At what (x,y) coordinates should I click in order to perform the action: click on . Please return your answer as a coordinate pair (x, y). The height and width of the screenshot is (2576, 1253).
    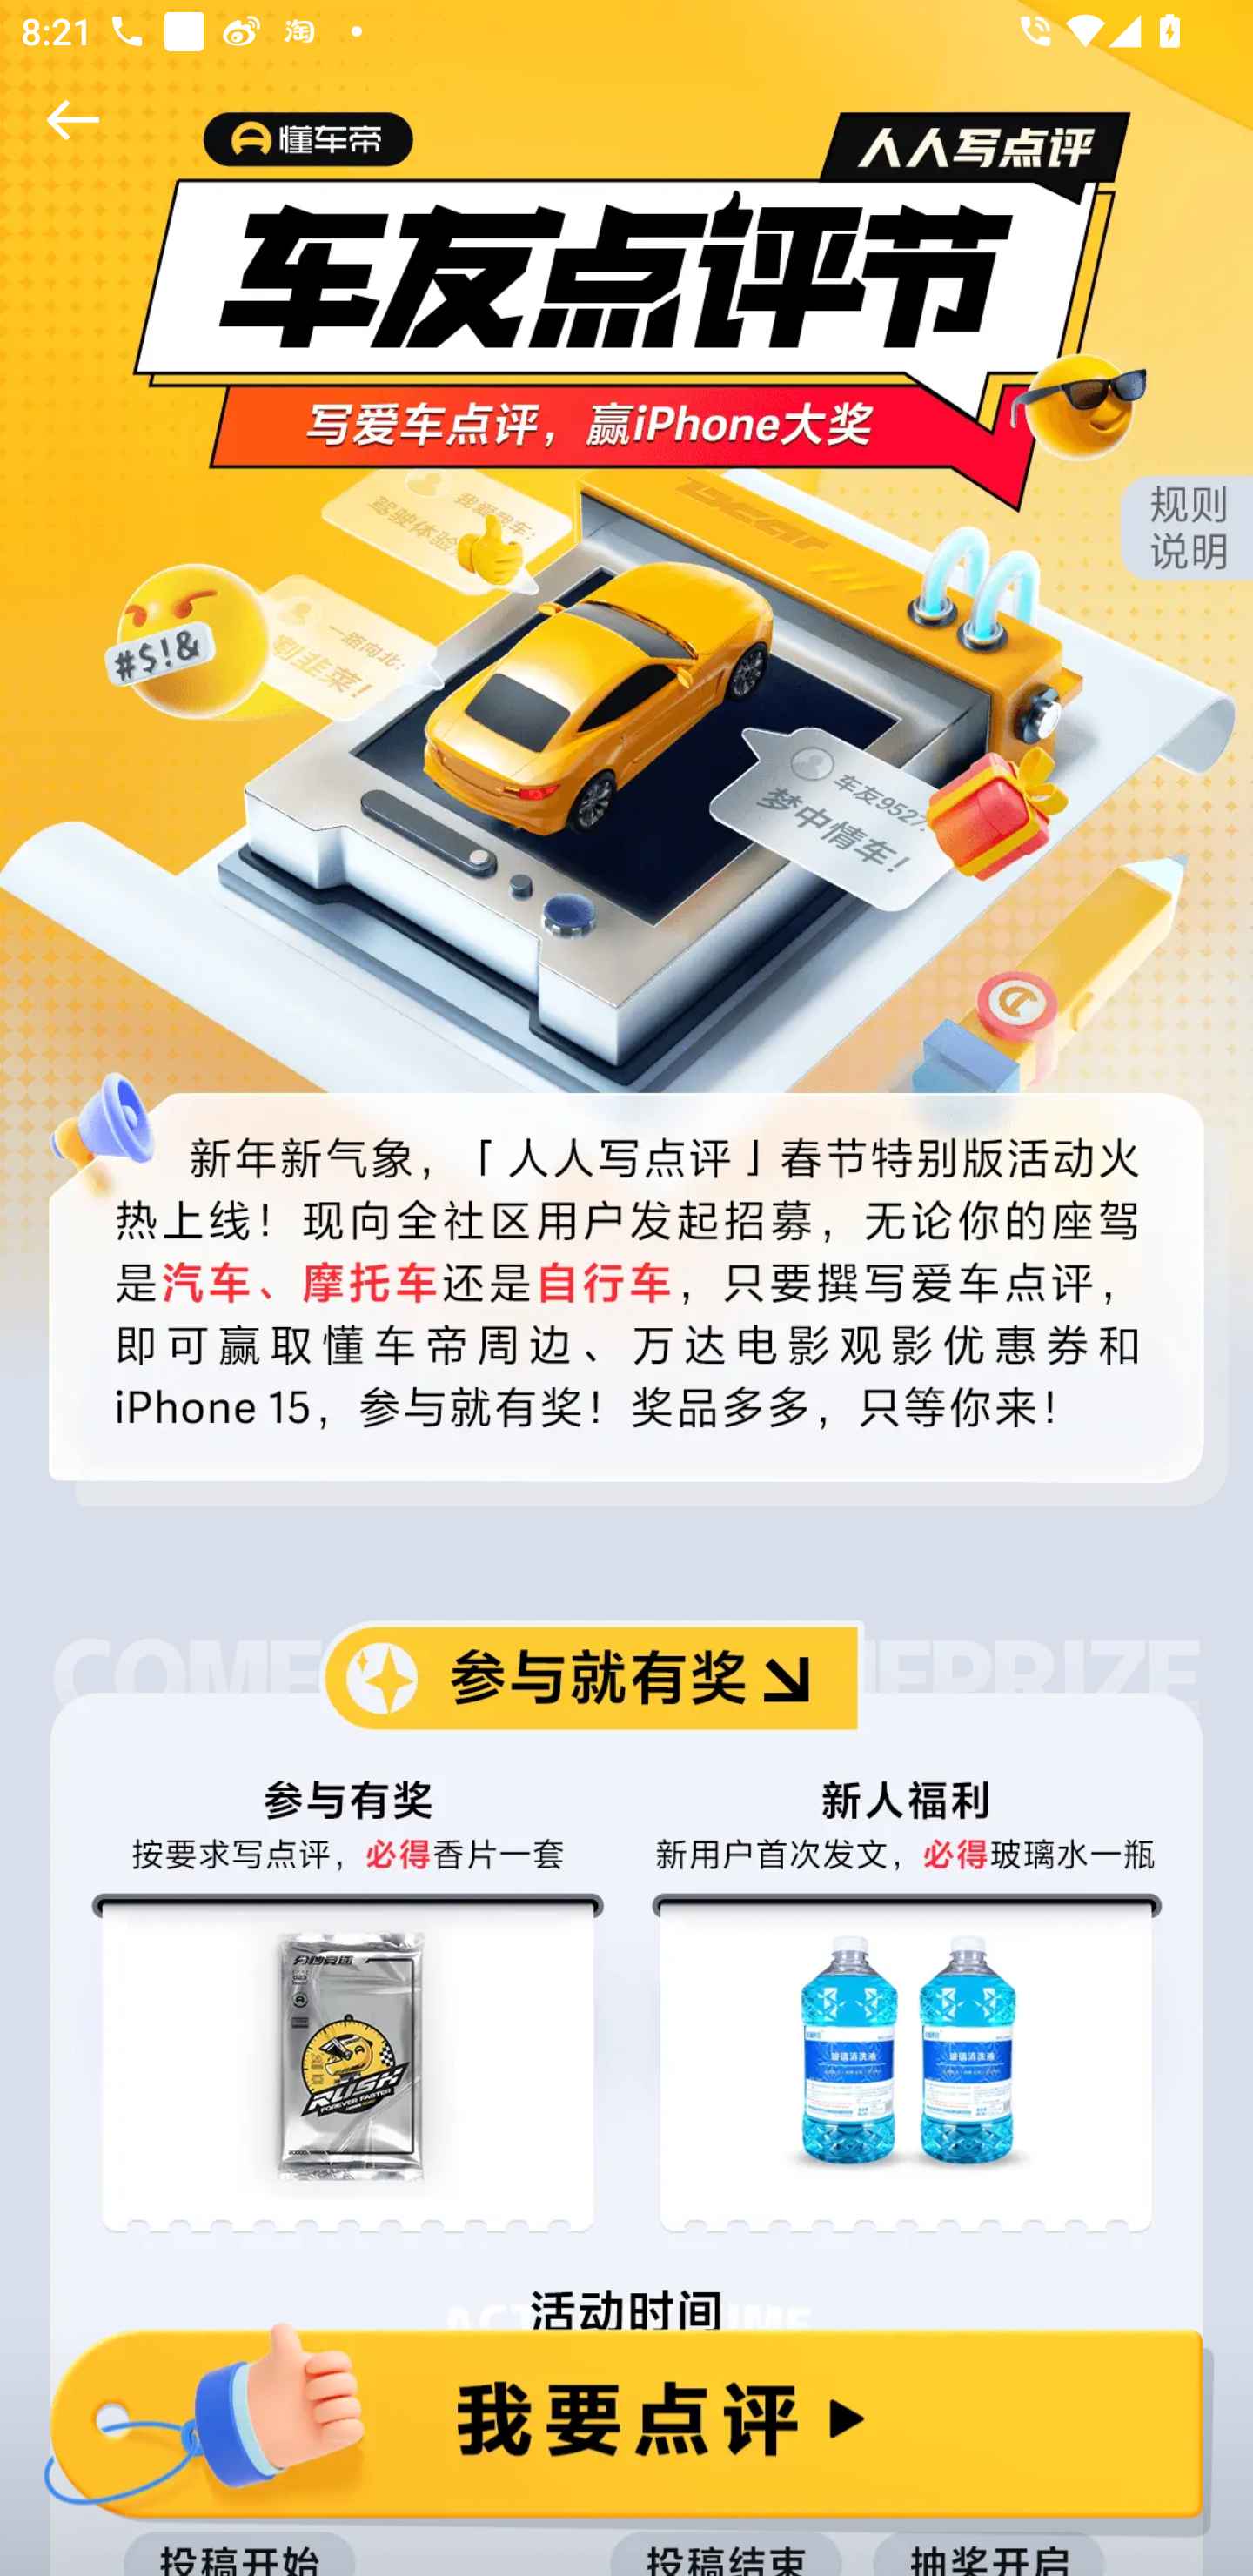
    Looking at the image, I should click on (68, 120).